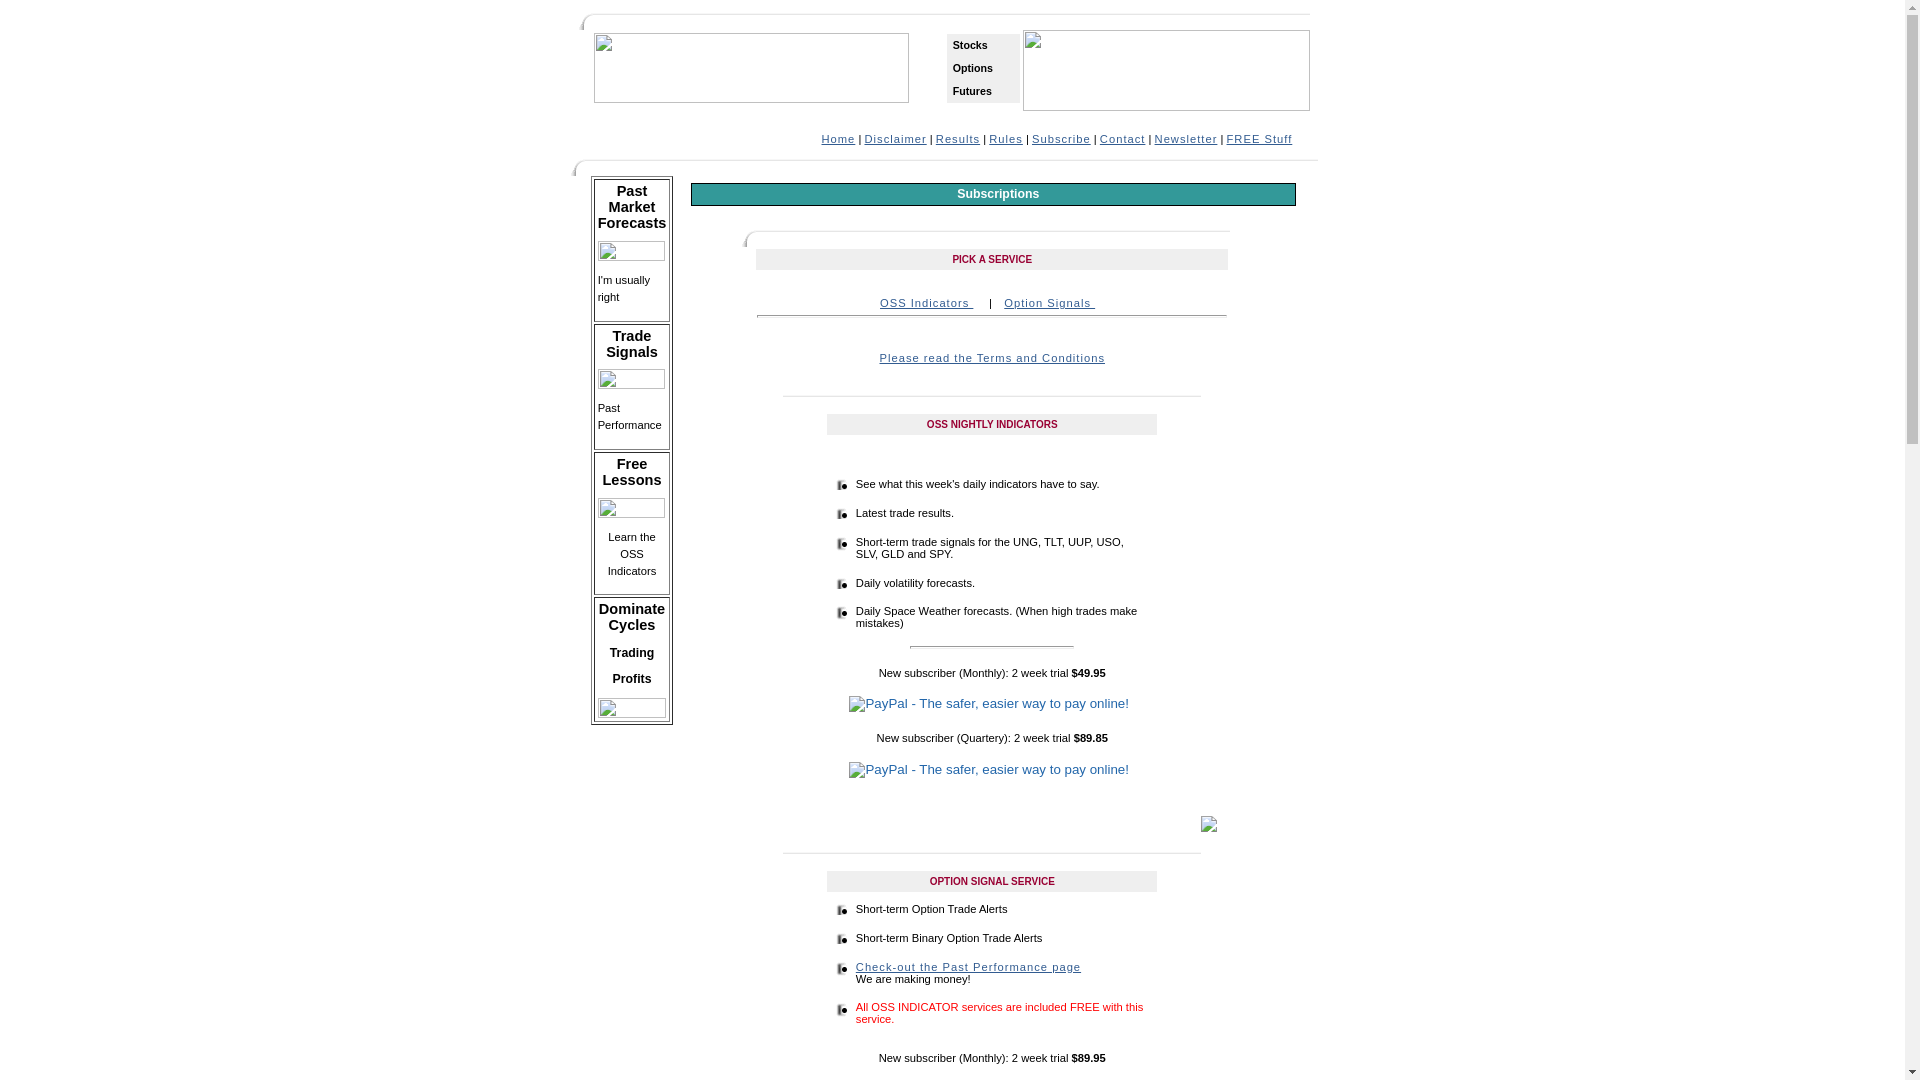 The image size is (1920, 1080). Describe the element at coordinates (1123, 139) in the screenshot. I see `Contact` at that location.